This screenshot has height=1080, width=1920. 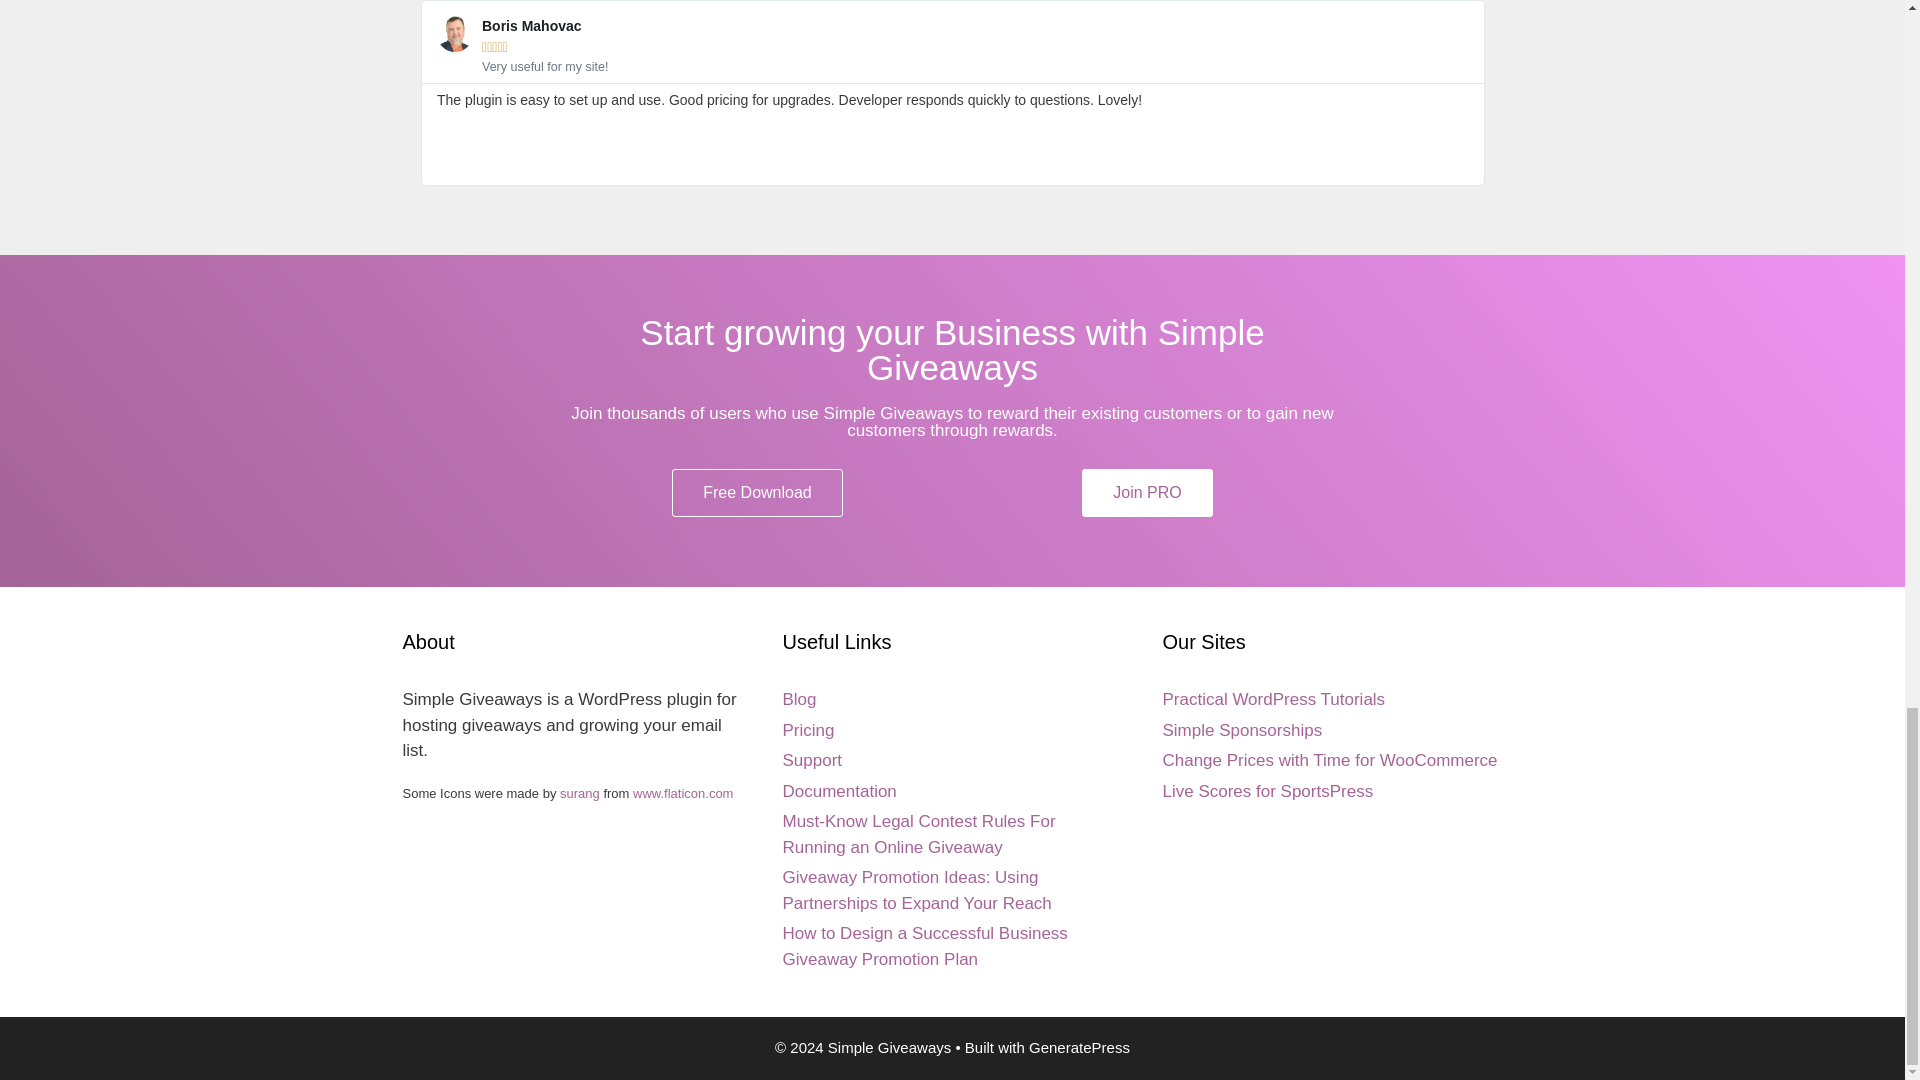 What do you see at coordinates (1272, 699) in the screenshot?
I see `Practical WordPress Tutorials` at bounding box center [1272, 699].